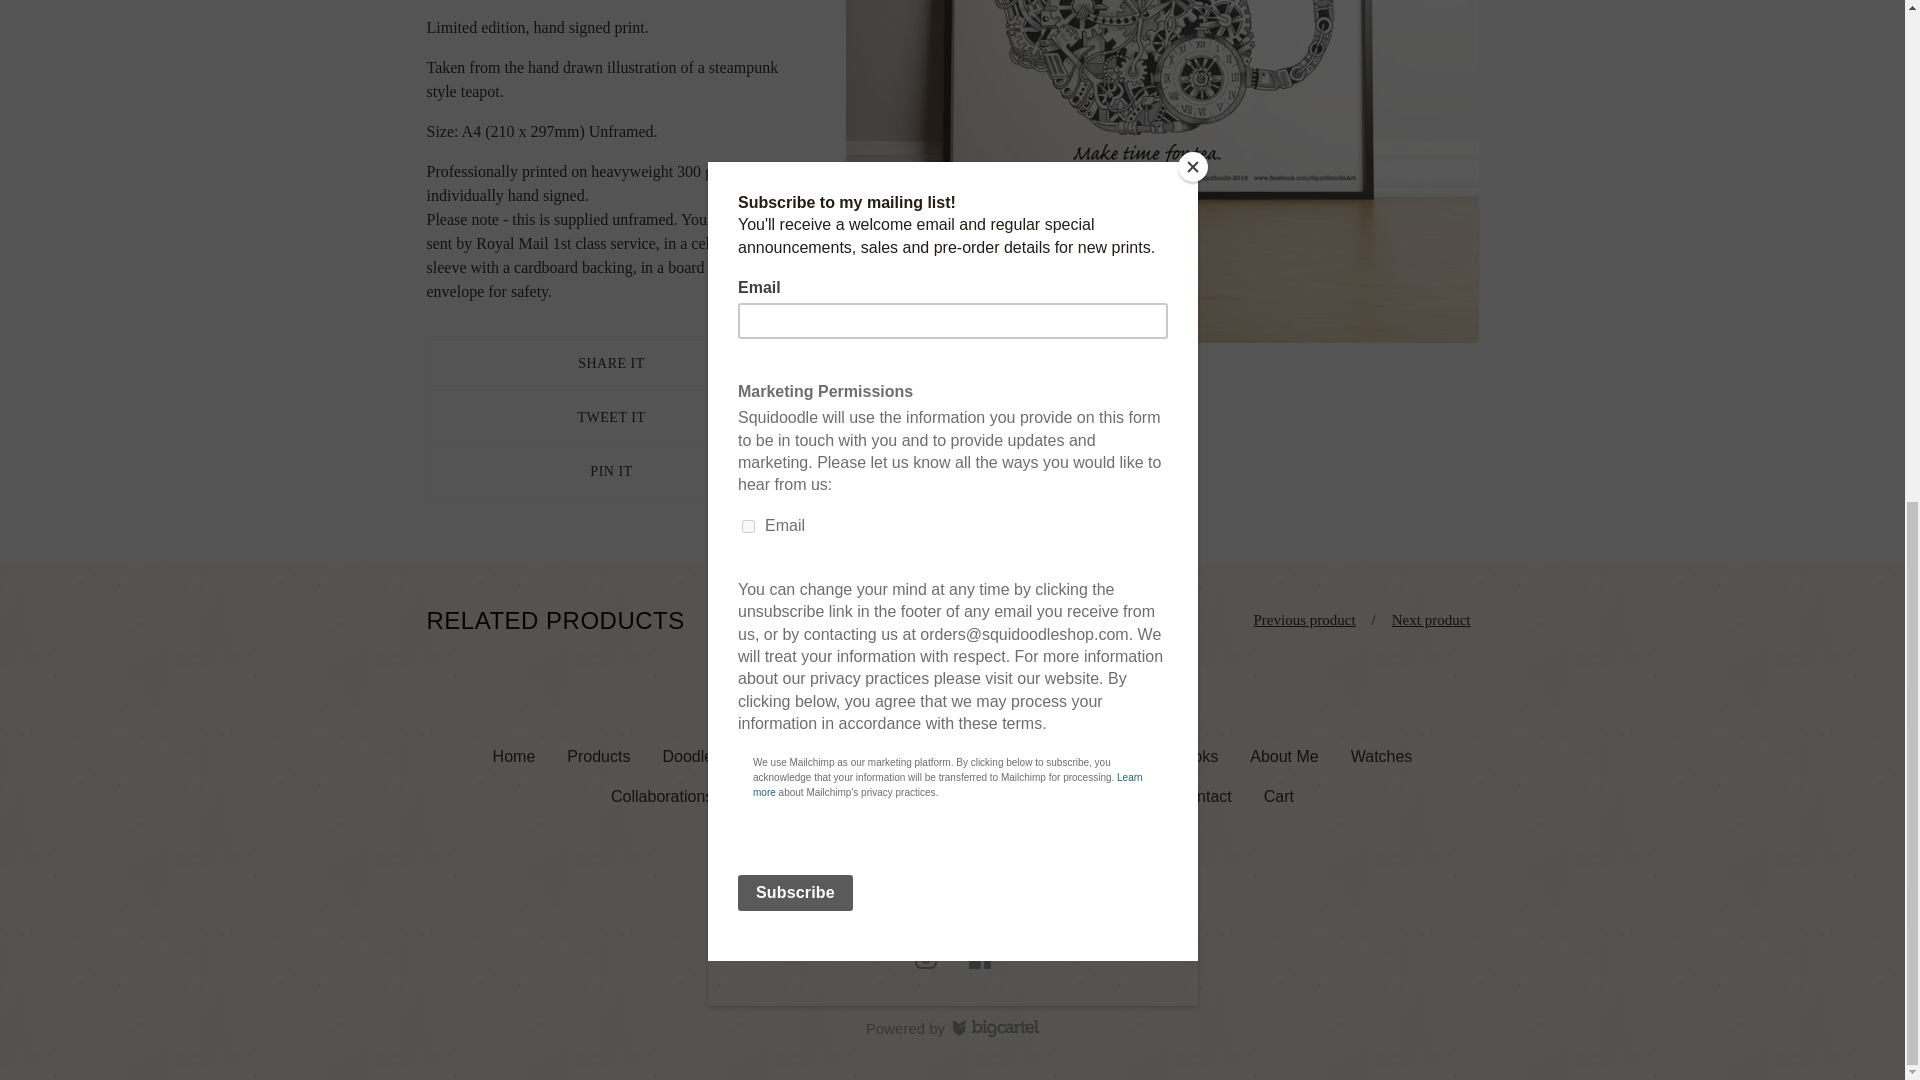  Describe the element at coordinates (514, 756) in the screenshot. I see `Home` at that location.